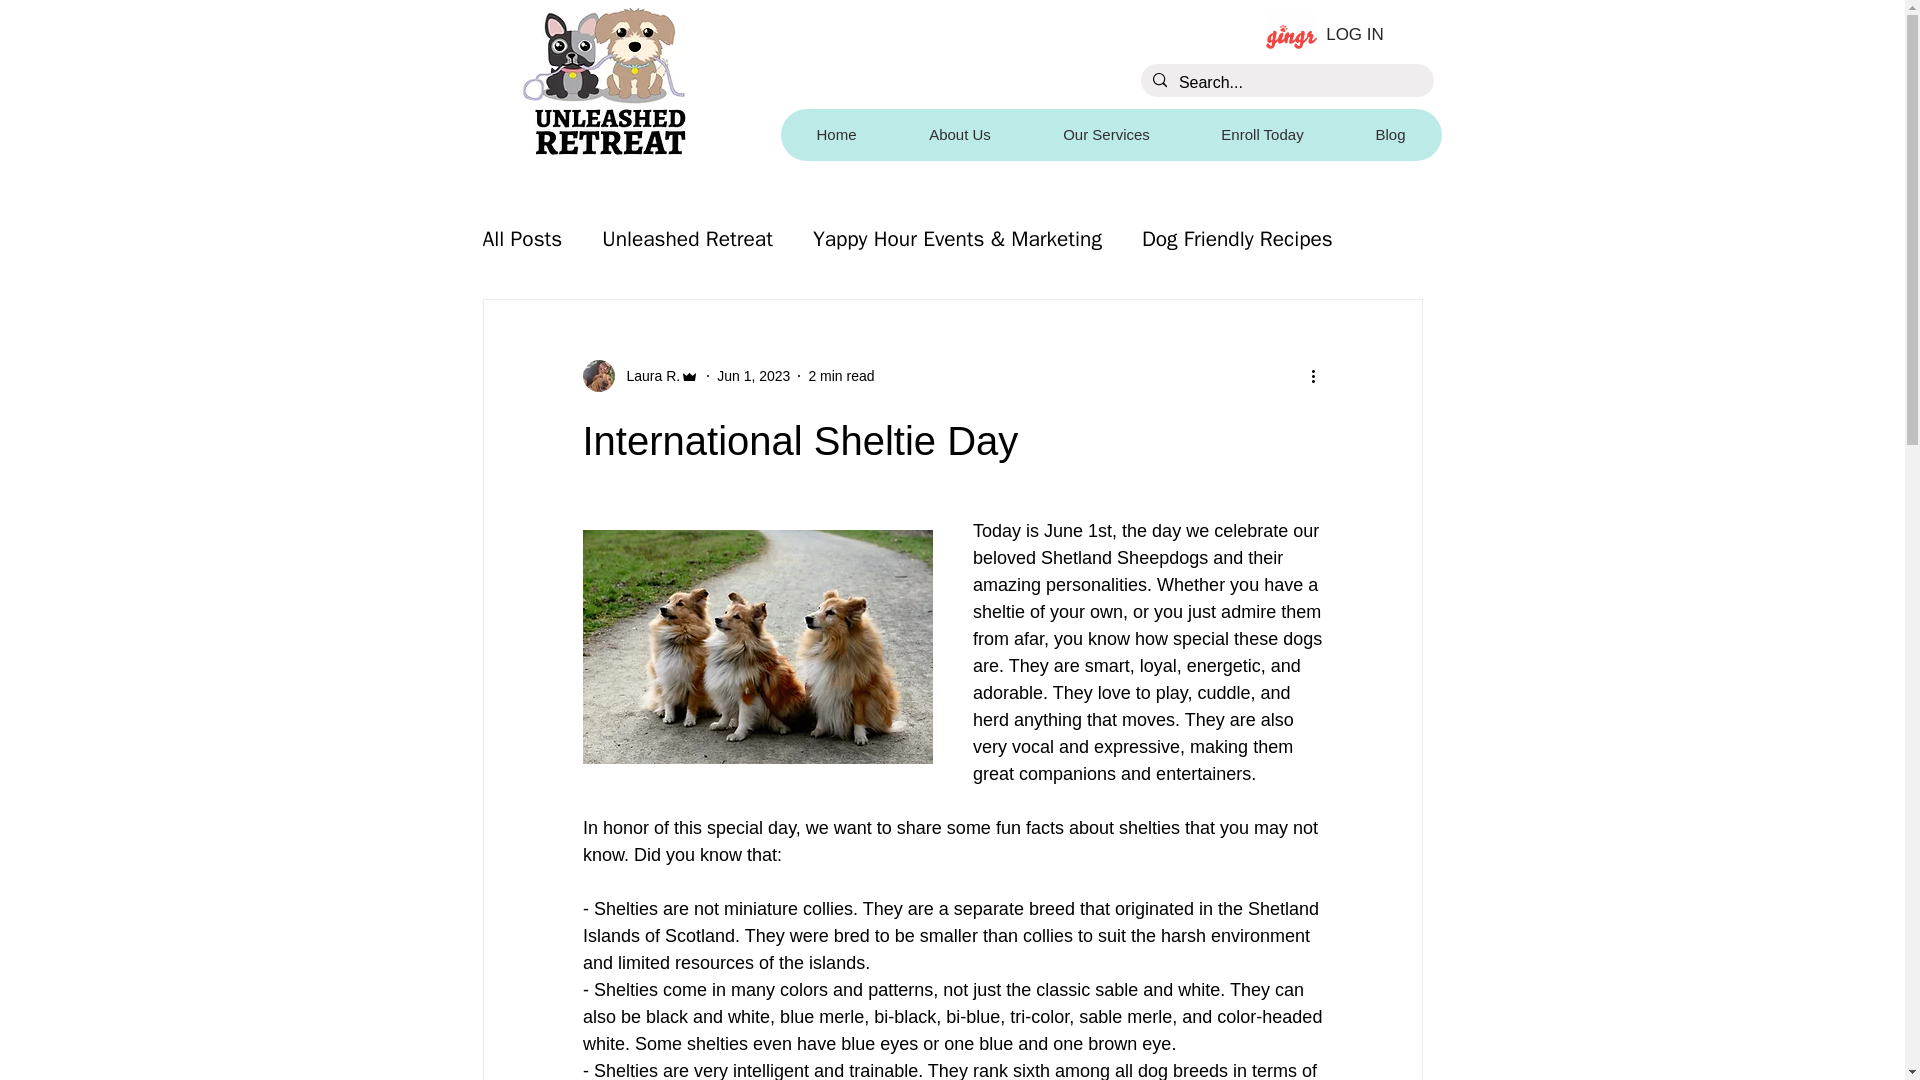  What do you see at coordinates (688, 238) in the screenshot?
I see `Unleashed Retreat` at bounding box center [688, 238].